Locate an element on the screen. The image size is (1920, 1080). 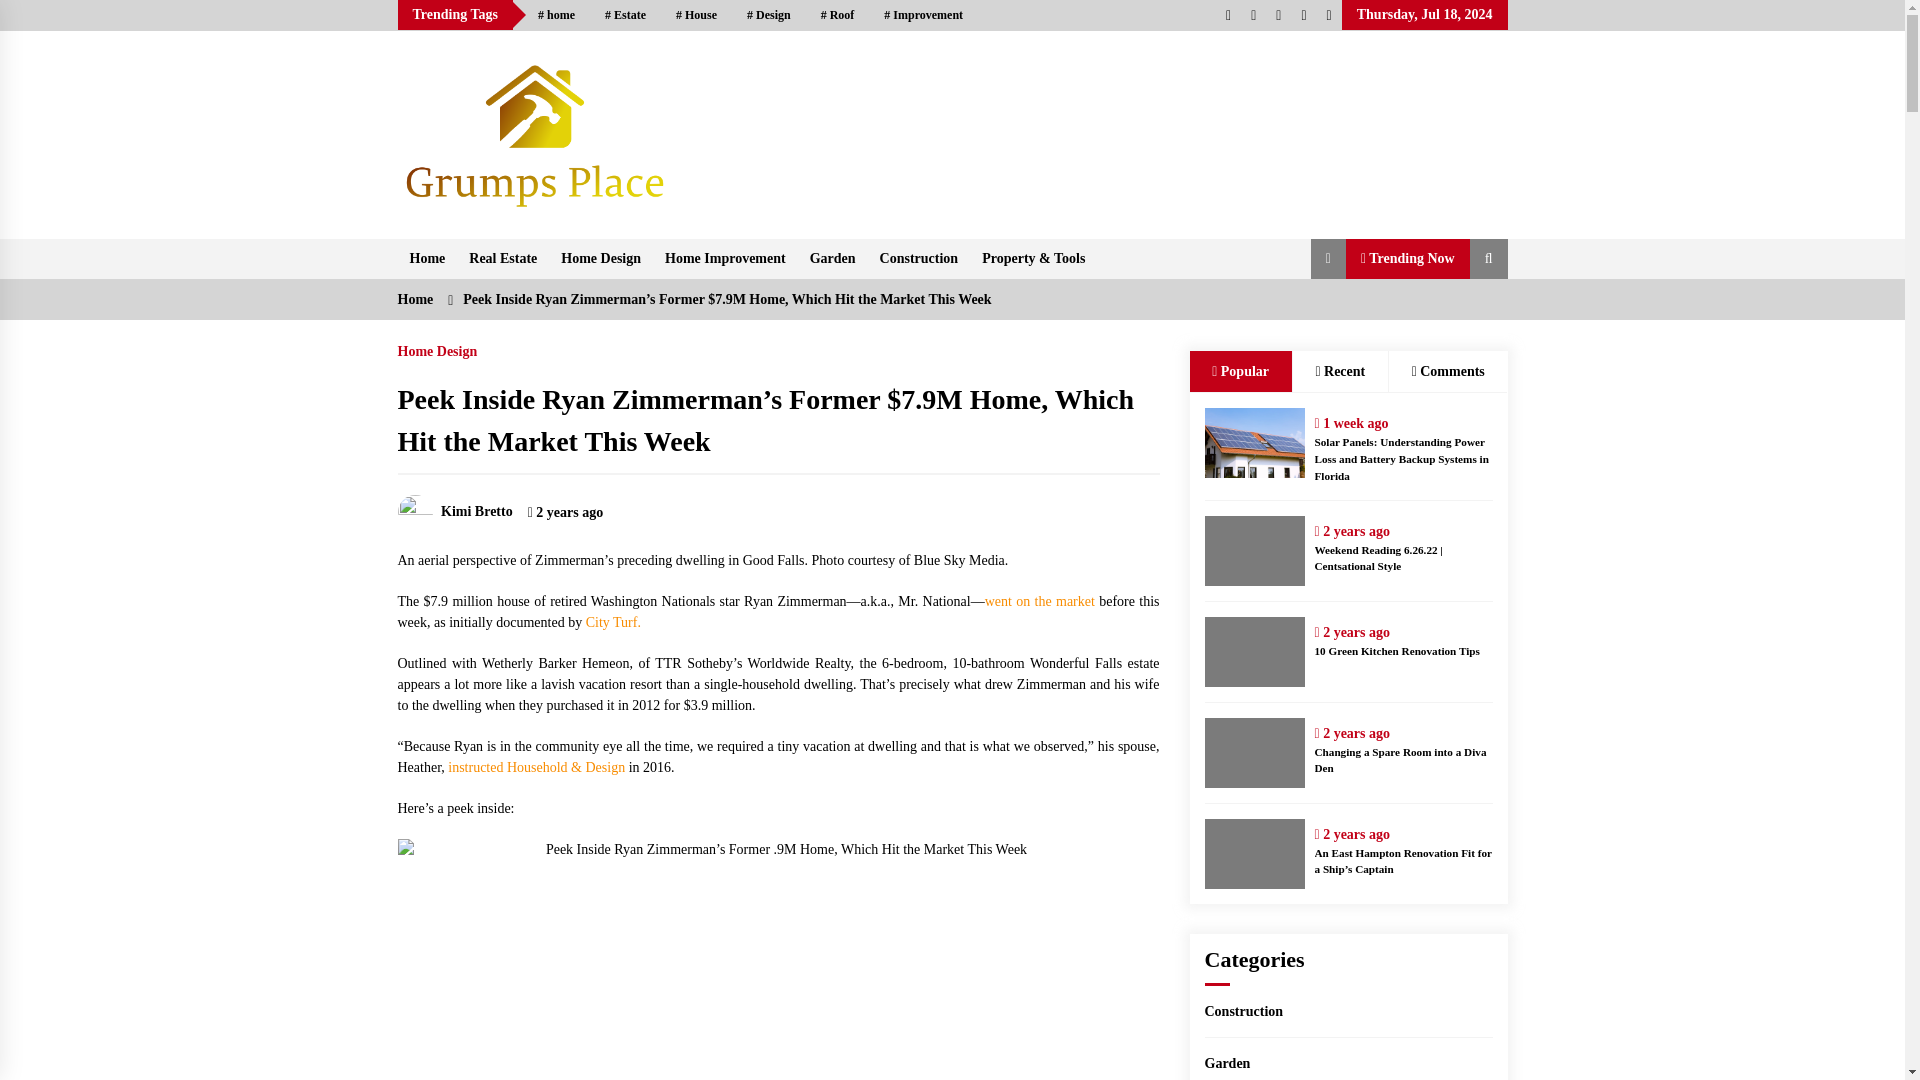
Real Estate is located at coordinates (502, 258).